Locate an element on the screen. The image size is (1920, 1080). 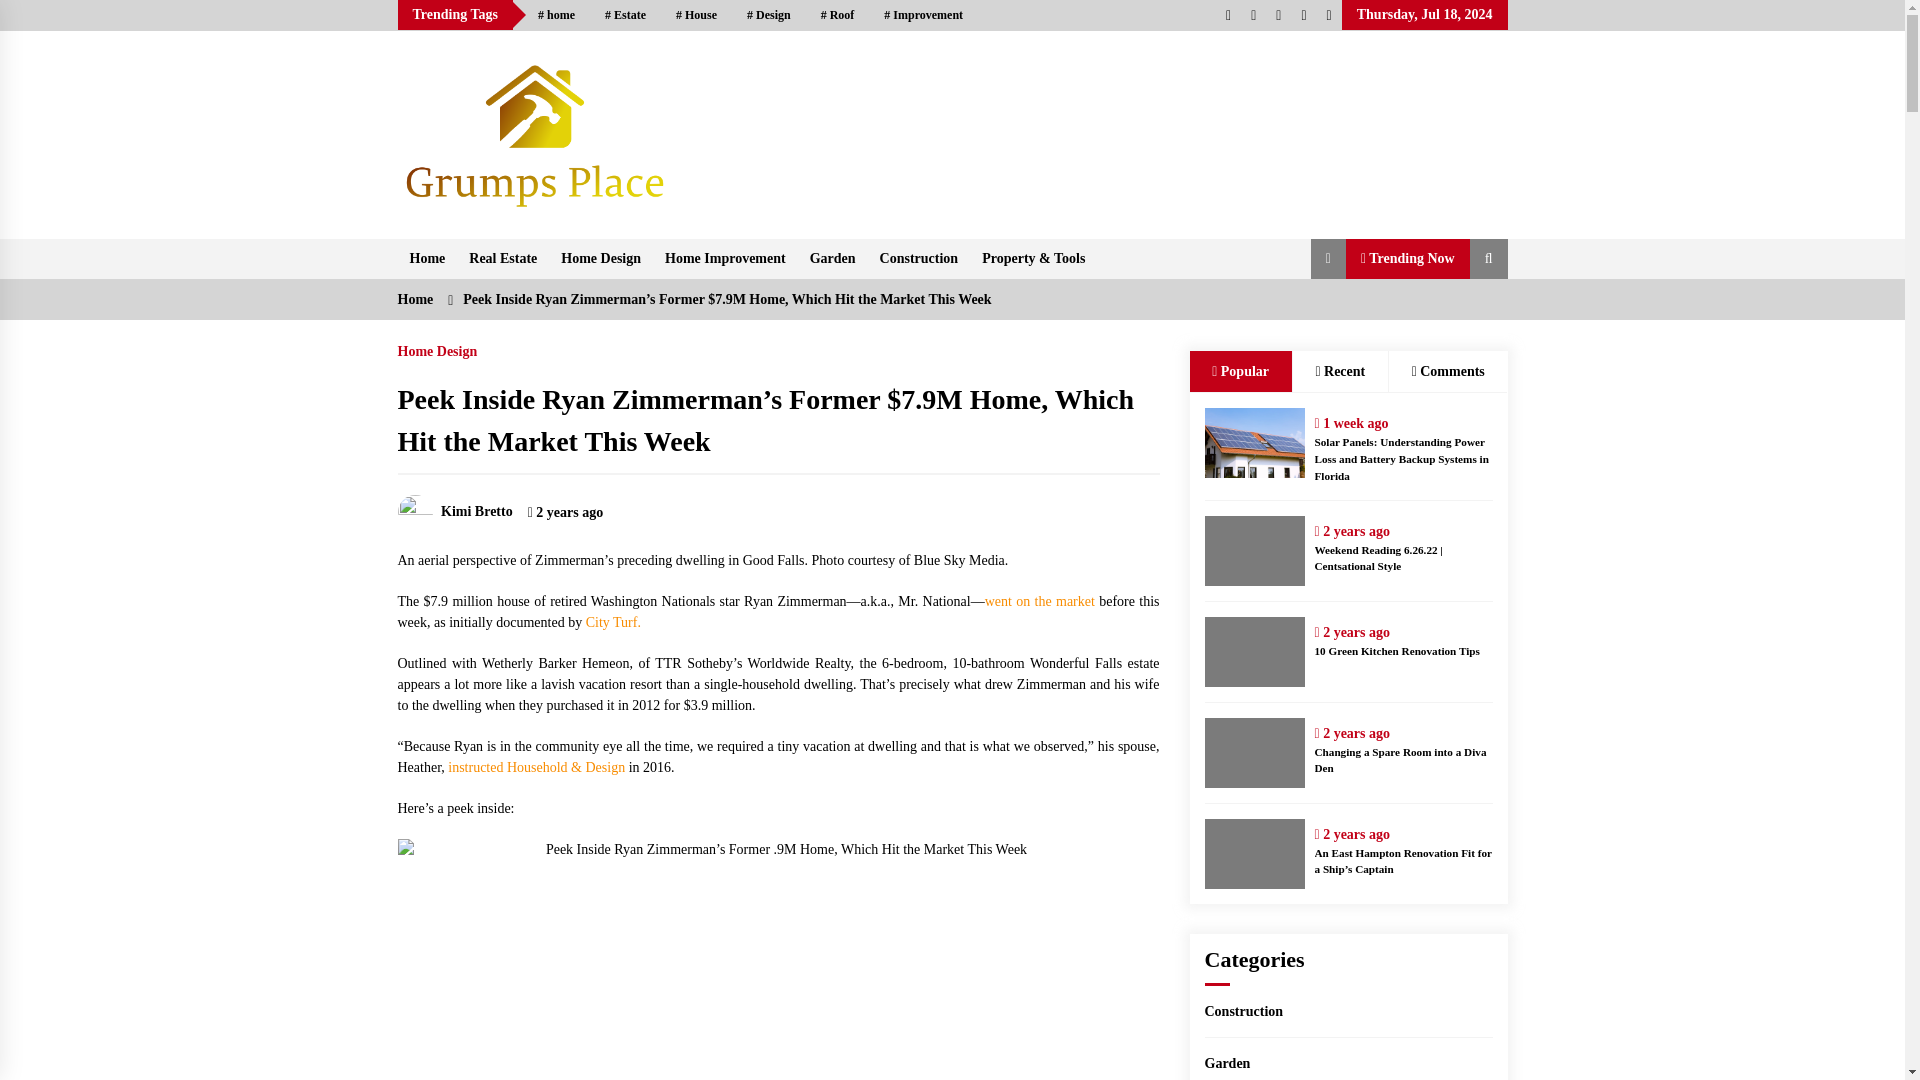
Real Estate is located at coordinates (502, 258).